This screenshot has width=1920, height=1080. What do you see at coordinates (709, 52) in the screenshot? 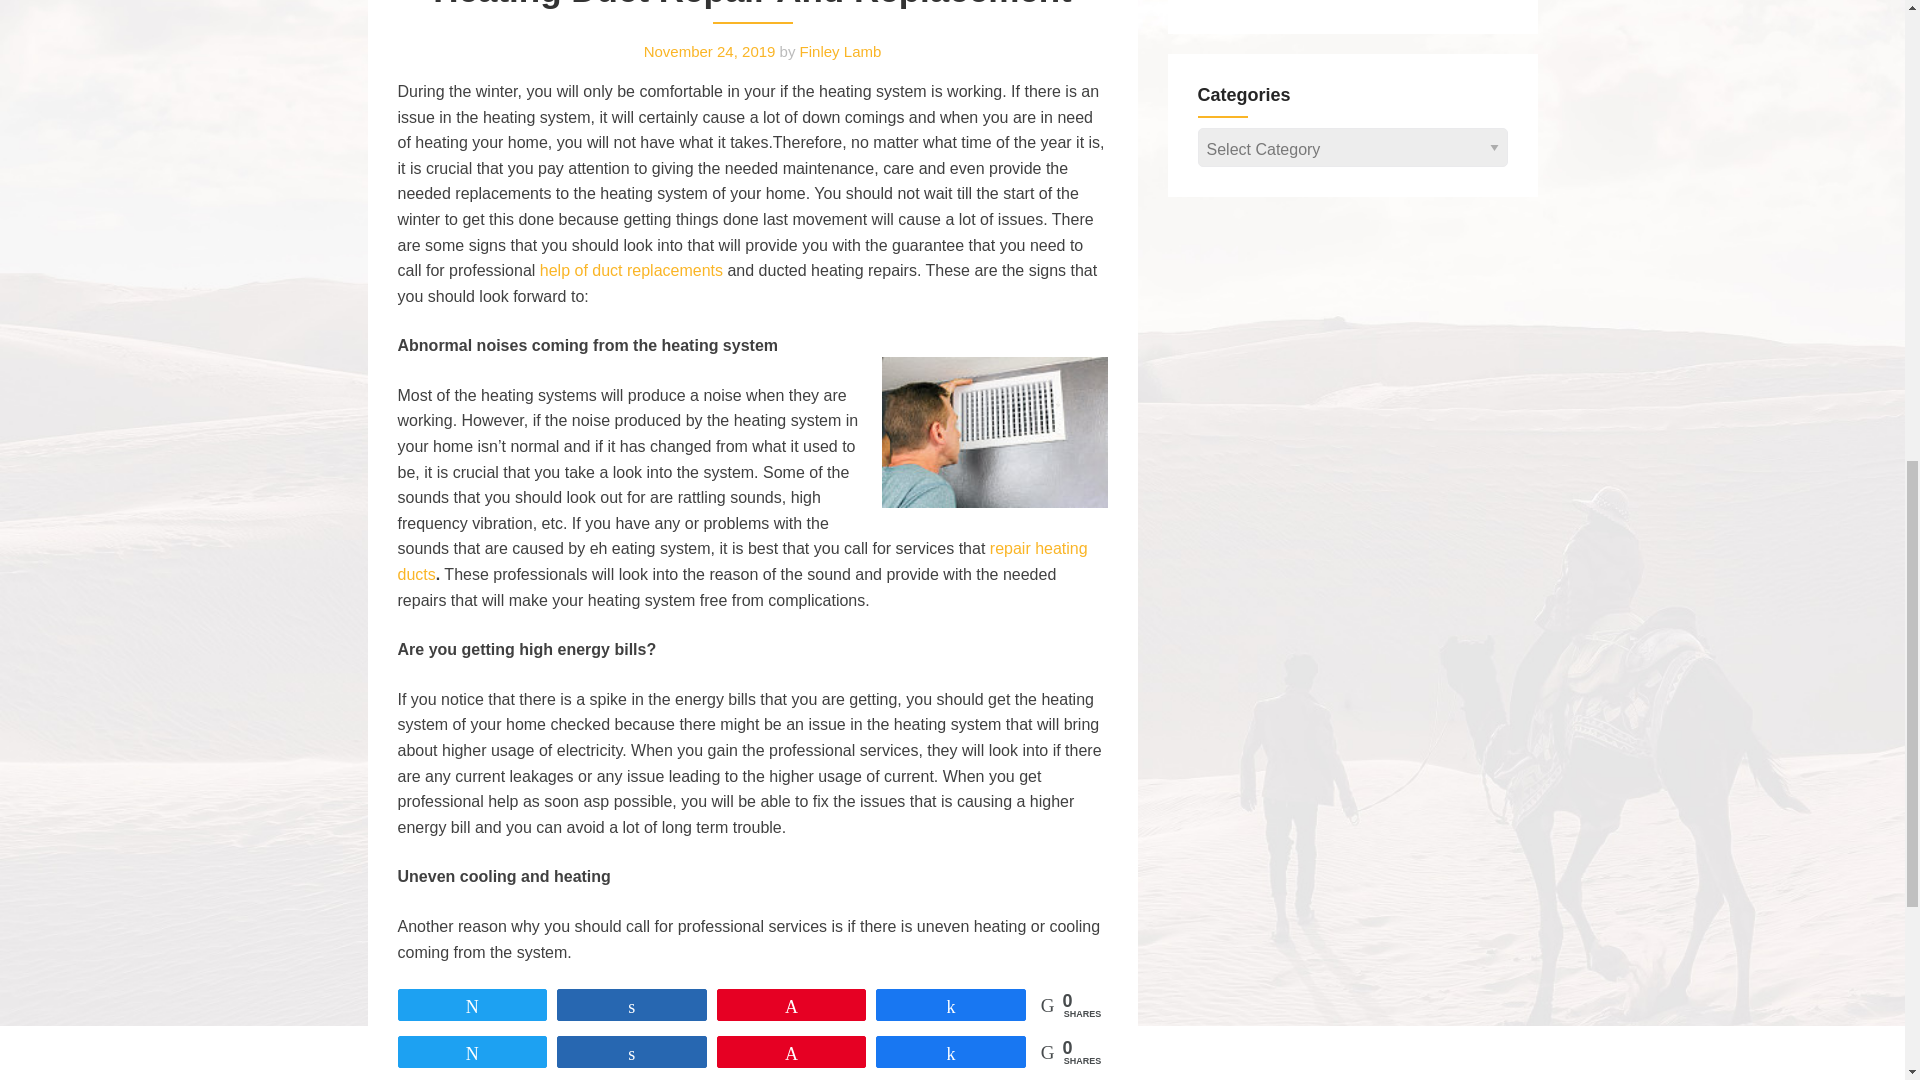
I see `November 24, 2019` at bounding box center [709, 52].